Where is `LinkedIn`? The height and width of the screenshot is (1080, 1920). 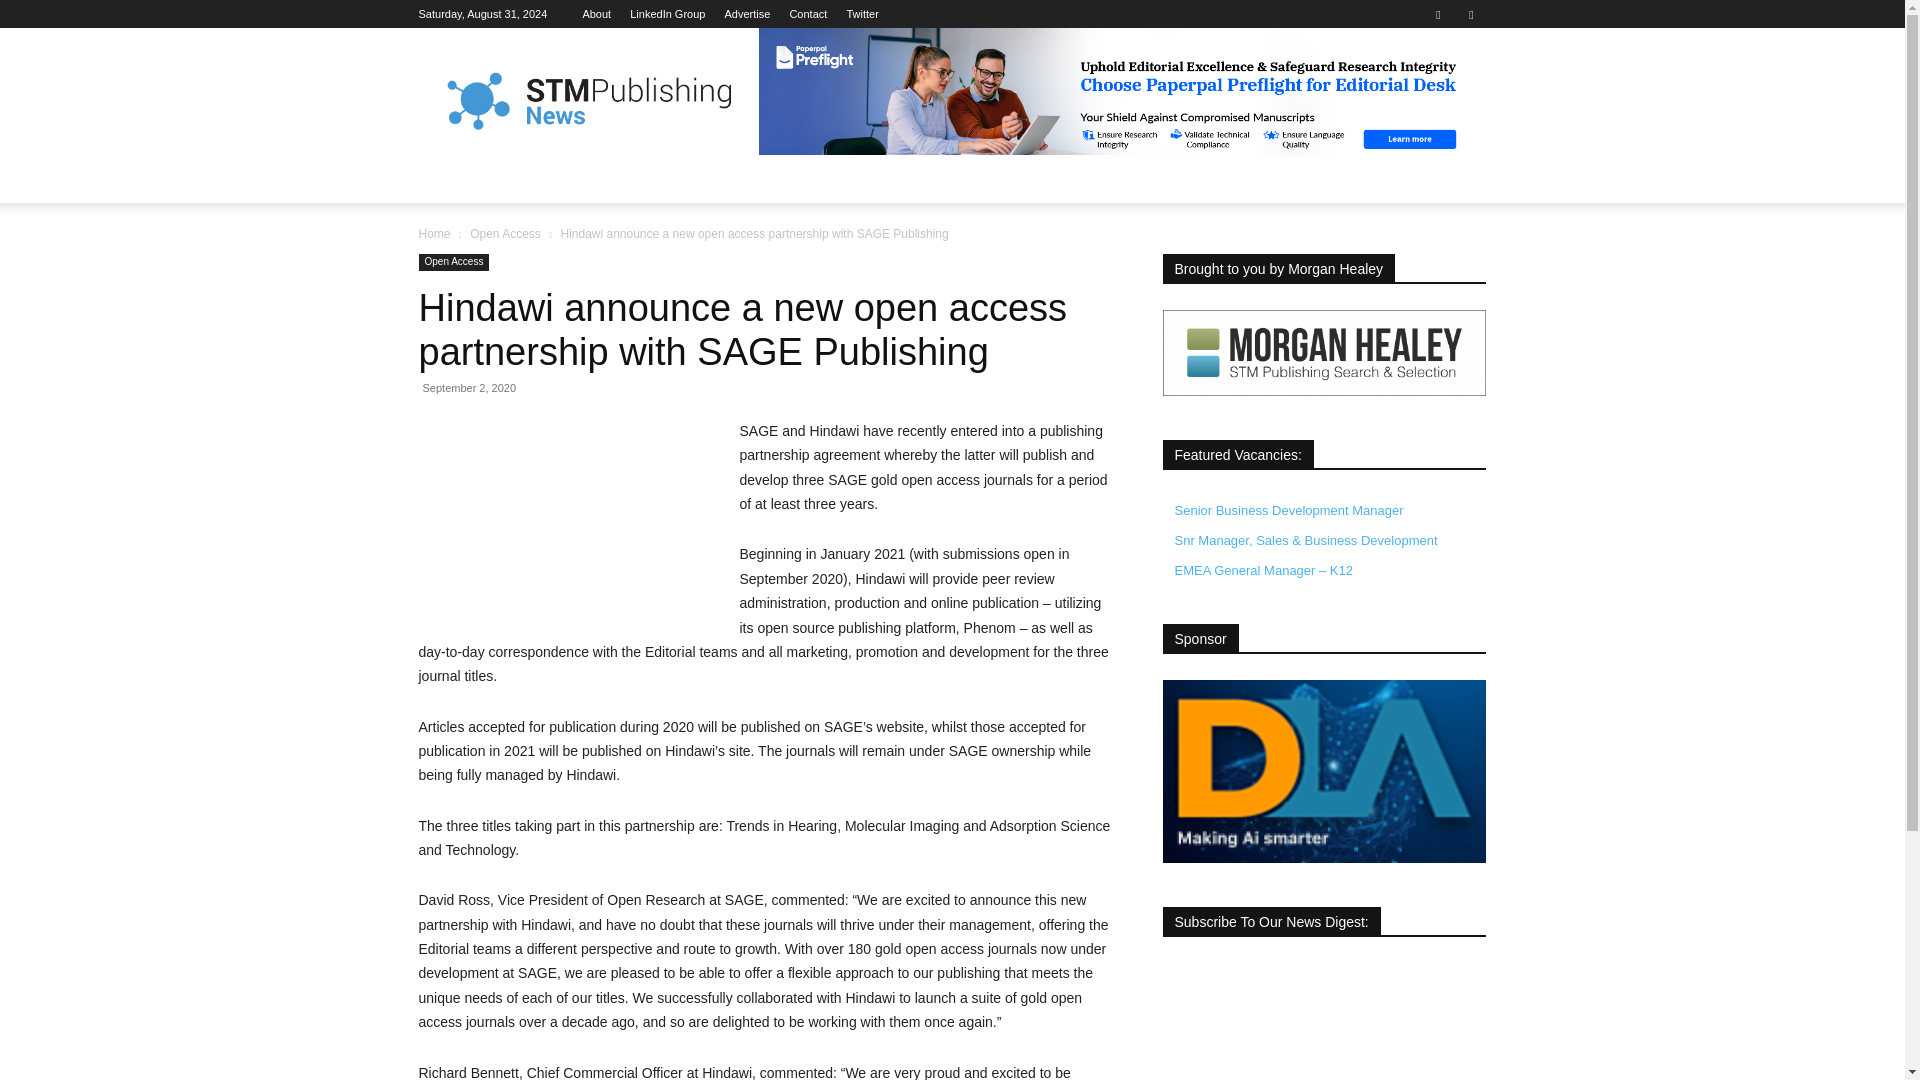
LinkedIn is located at coordinates (666, 14).